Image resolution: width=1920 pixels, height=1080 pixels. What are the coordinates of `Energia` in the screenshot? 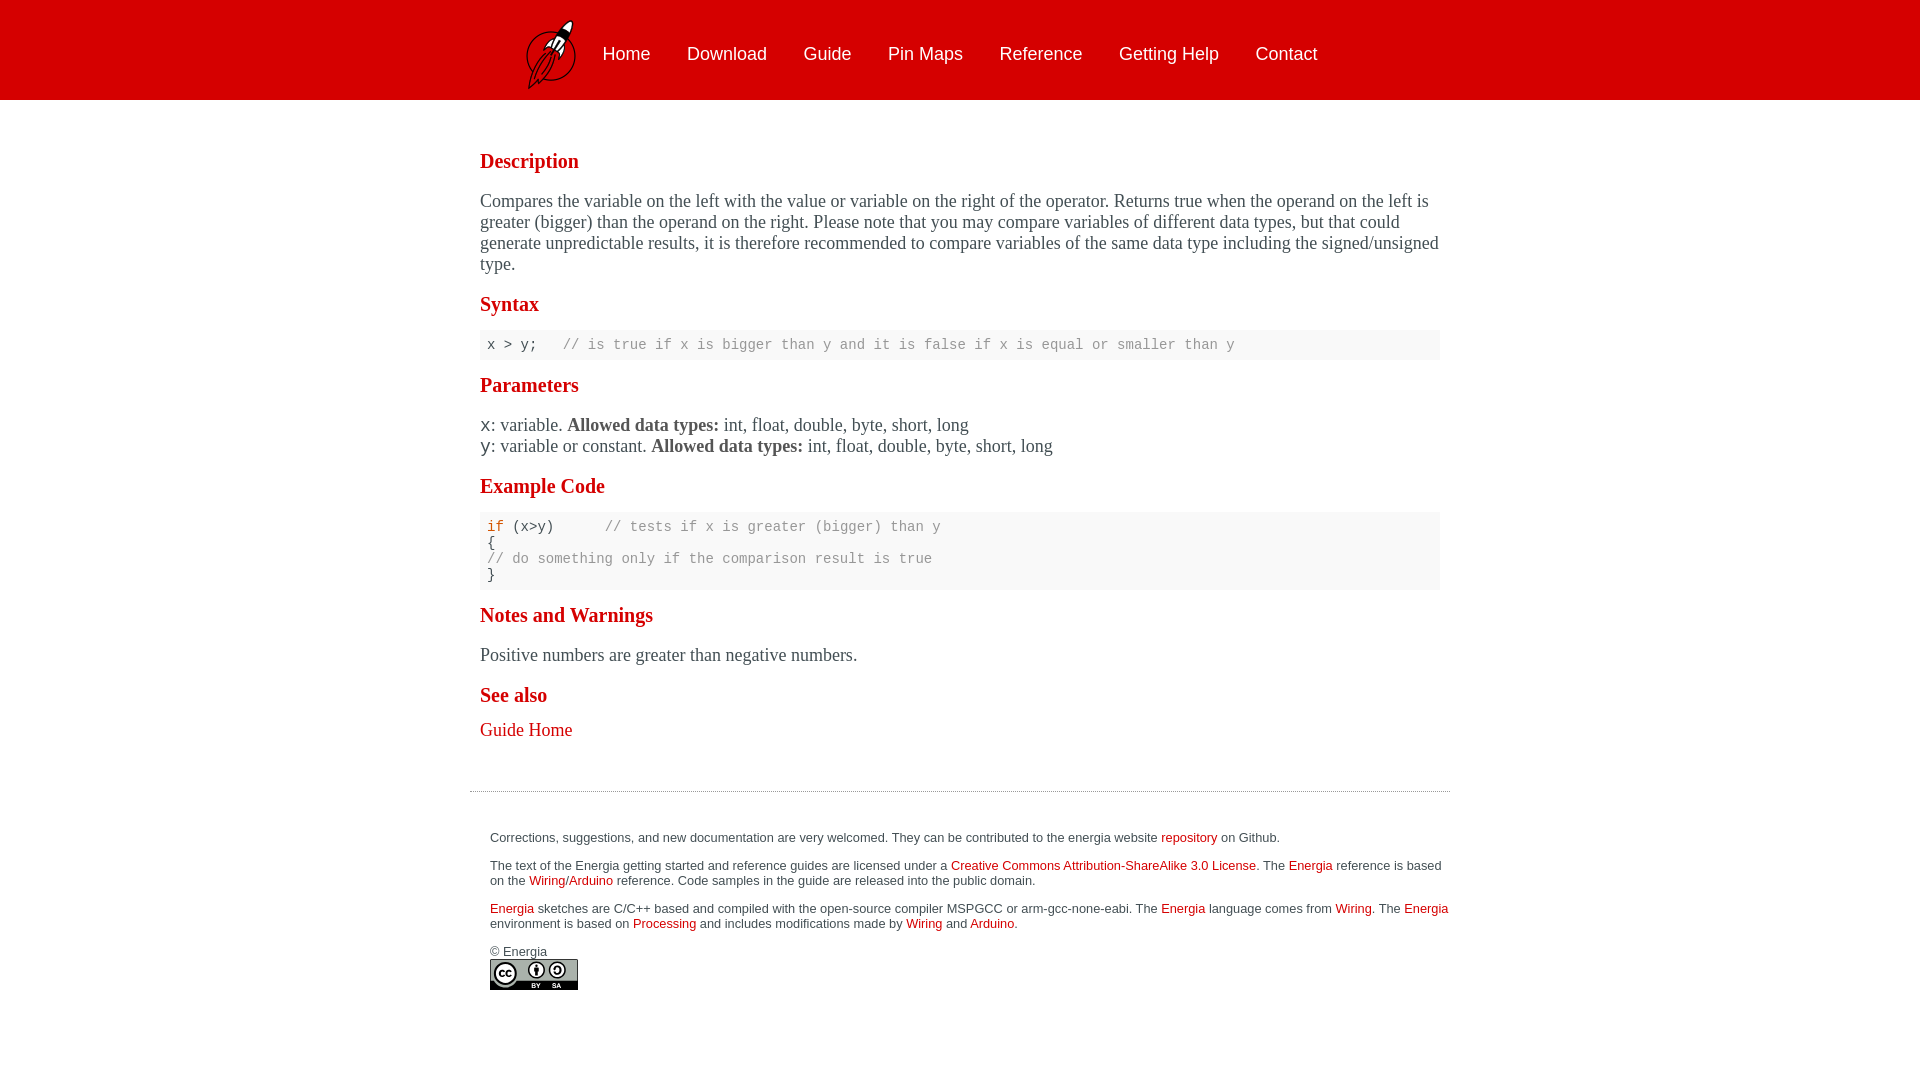 It's located at (511, 908).